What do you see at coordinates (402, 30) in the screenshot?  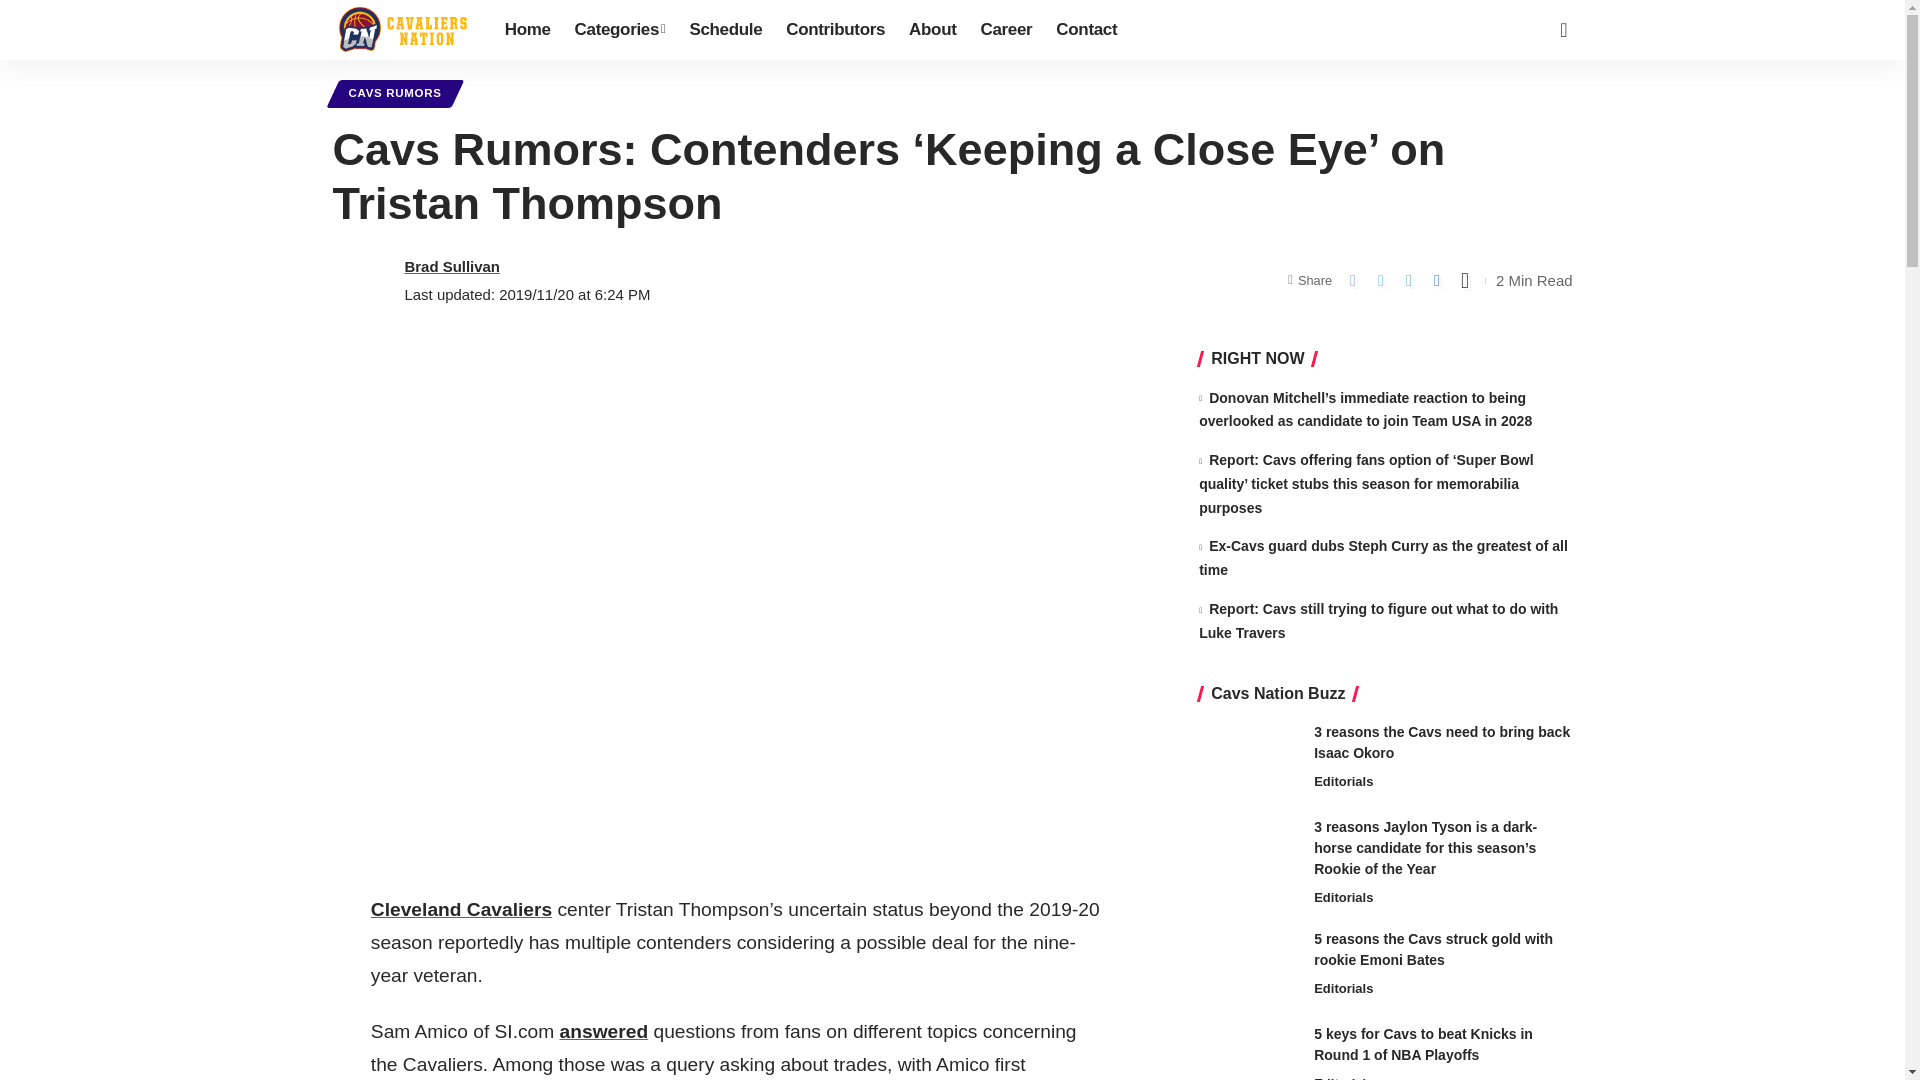 I see `Cavaliers Nation` at bounding box center [402, 30].